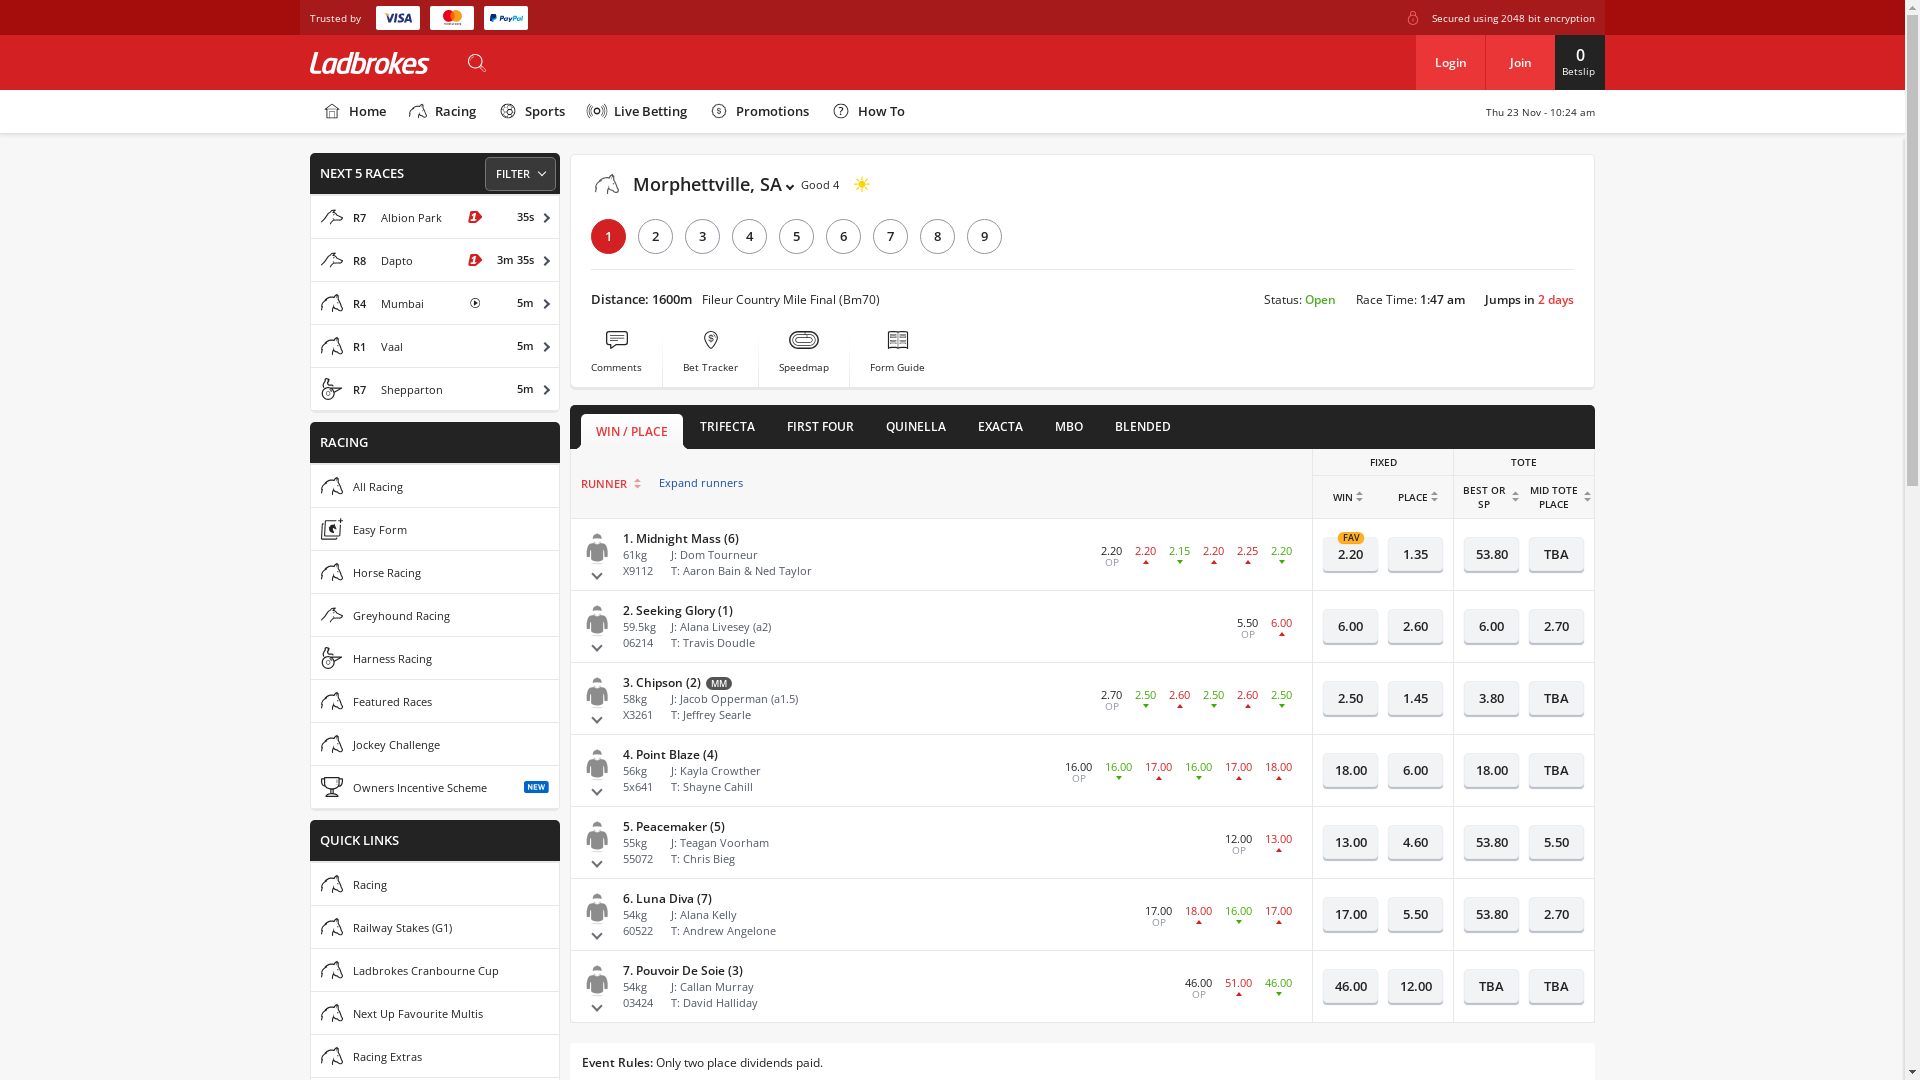 Image resolution: width=1920 pixels, height=1080 pixels. Describe the element at coordinates (1556, 698) in the screenshot. I see `TBA` at that location.